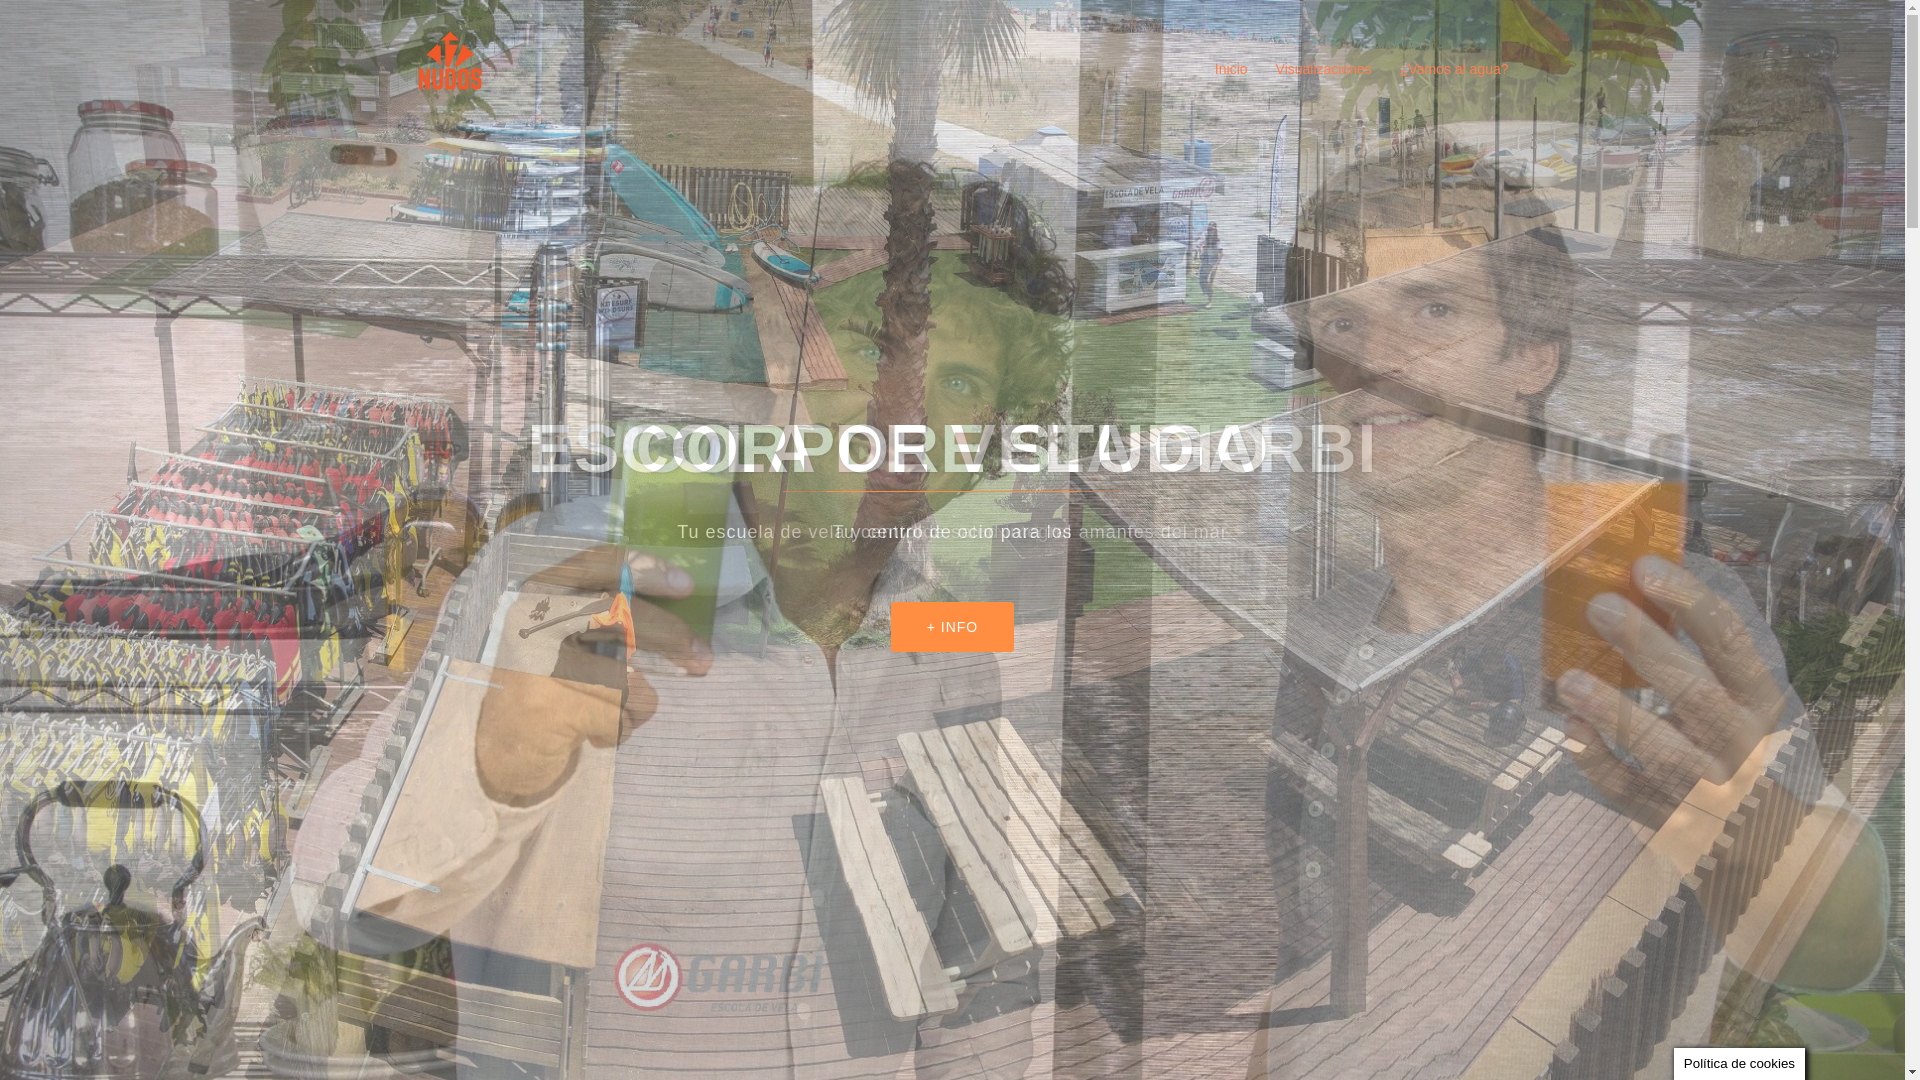 The width and height of the screenshot is (1920, 1080). What do you see at coordinates (1324, 70) in the screenshot?
I see `Visualizaciones` at bounding box center [1324, 70].